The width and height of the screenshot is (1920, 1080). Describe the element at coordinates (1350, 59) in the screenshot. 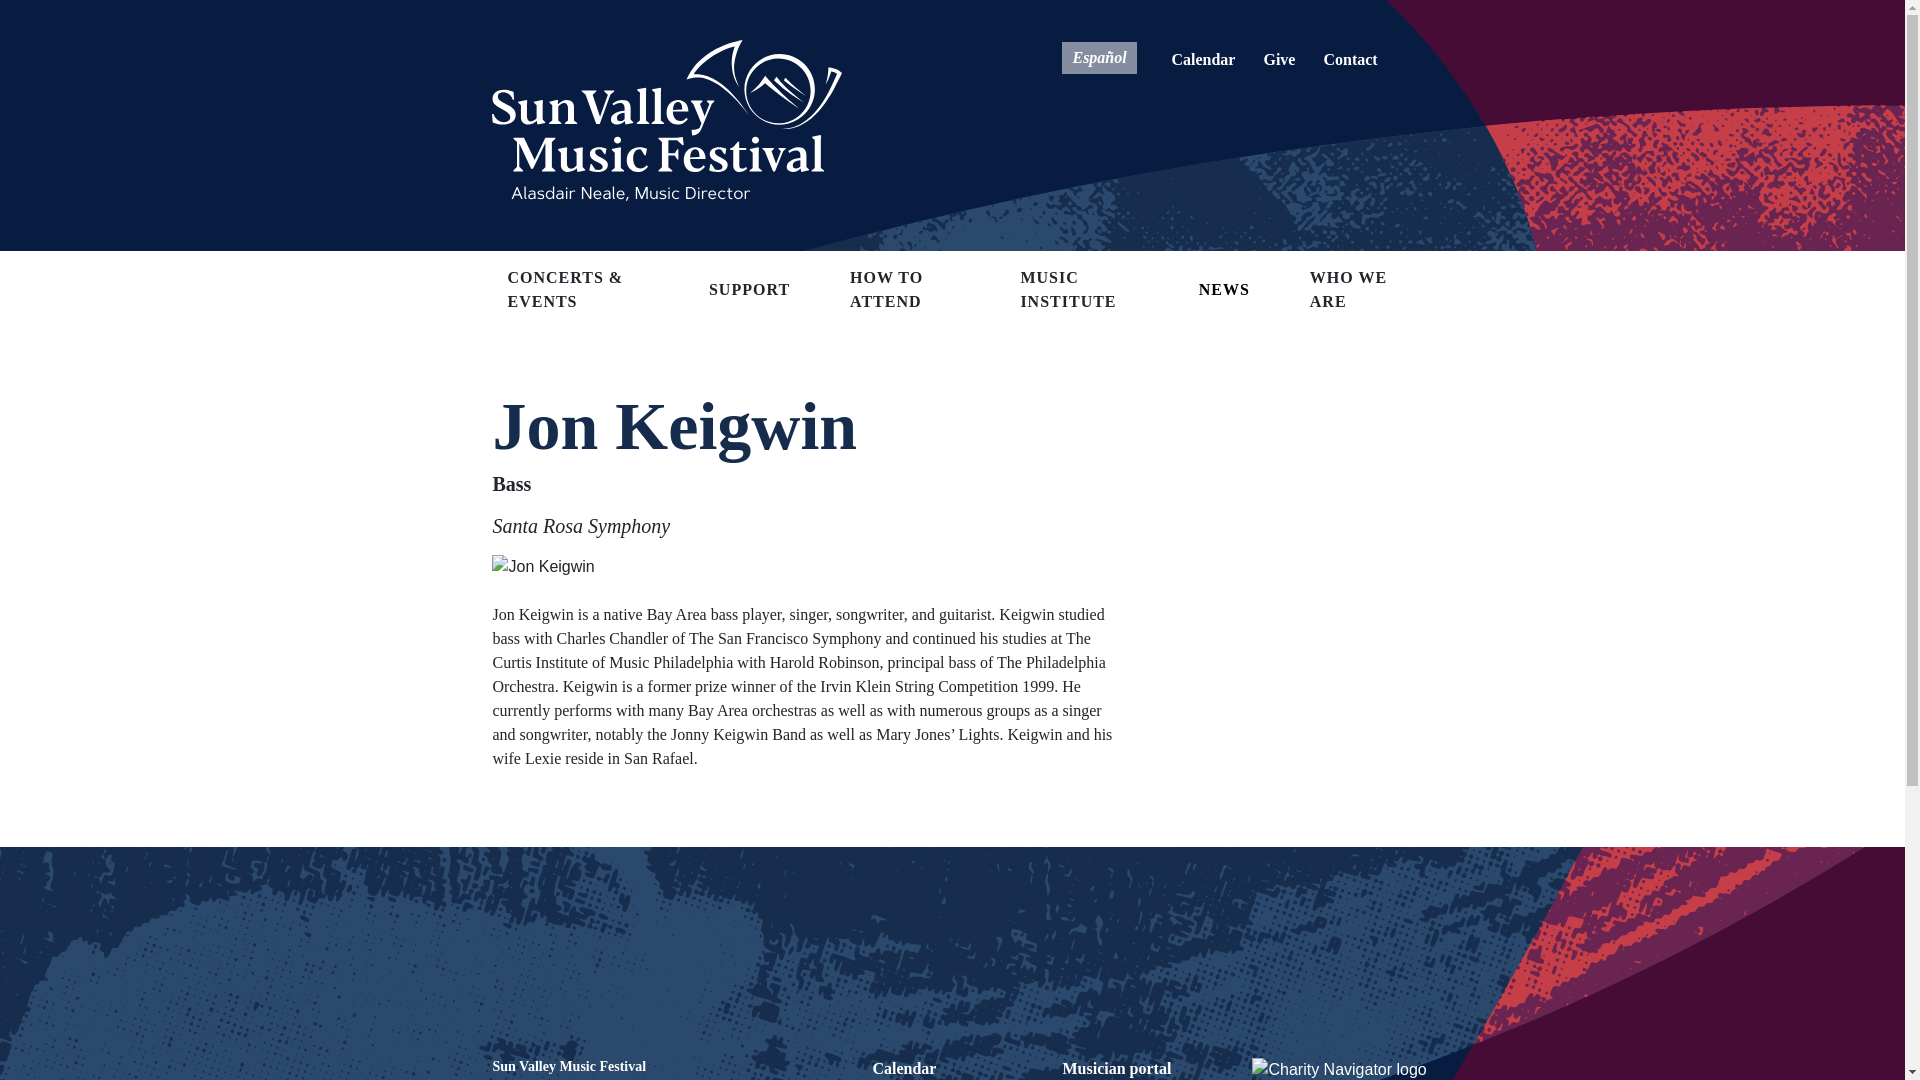

I see `Contact` at that location.